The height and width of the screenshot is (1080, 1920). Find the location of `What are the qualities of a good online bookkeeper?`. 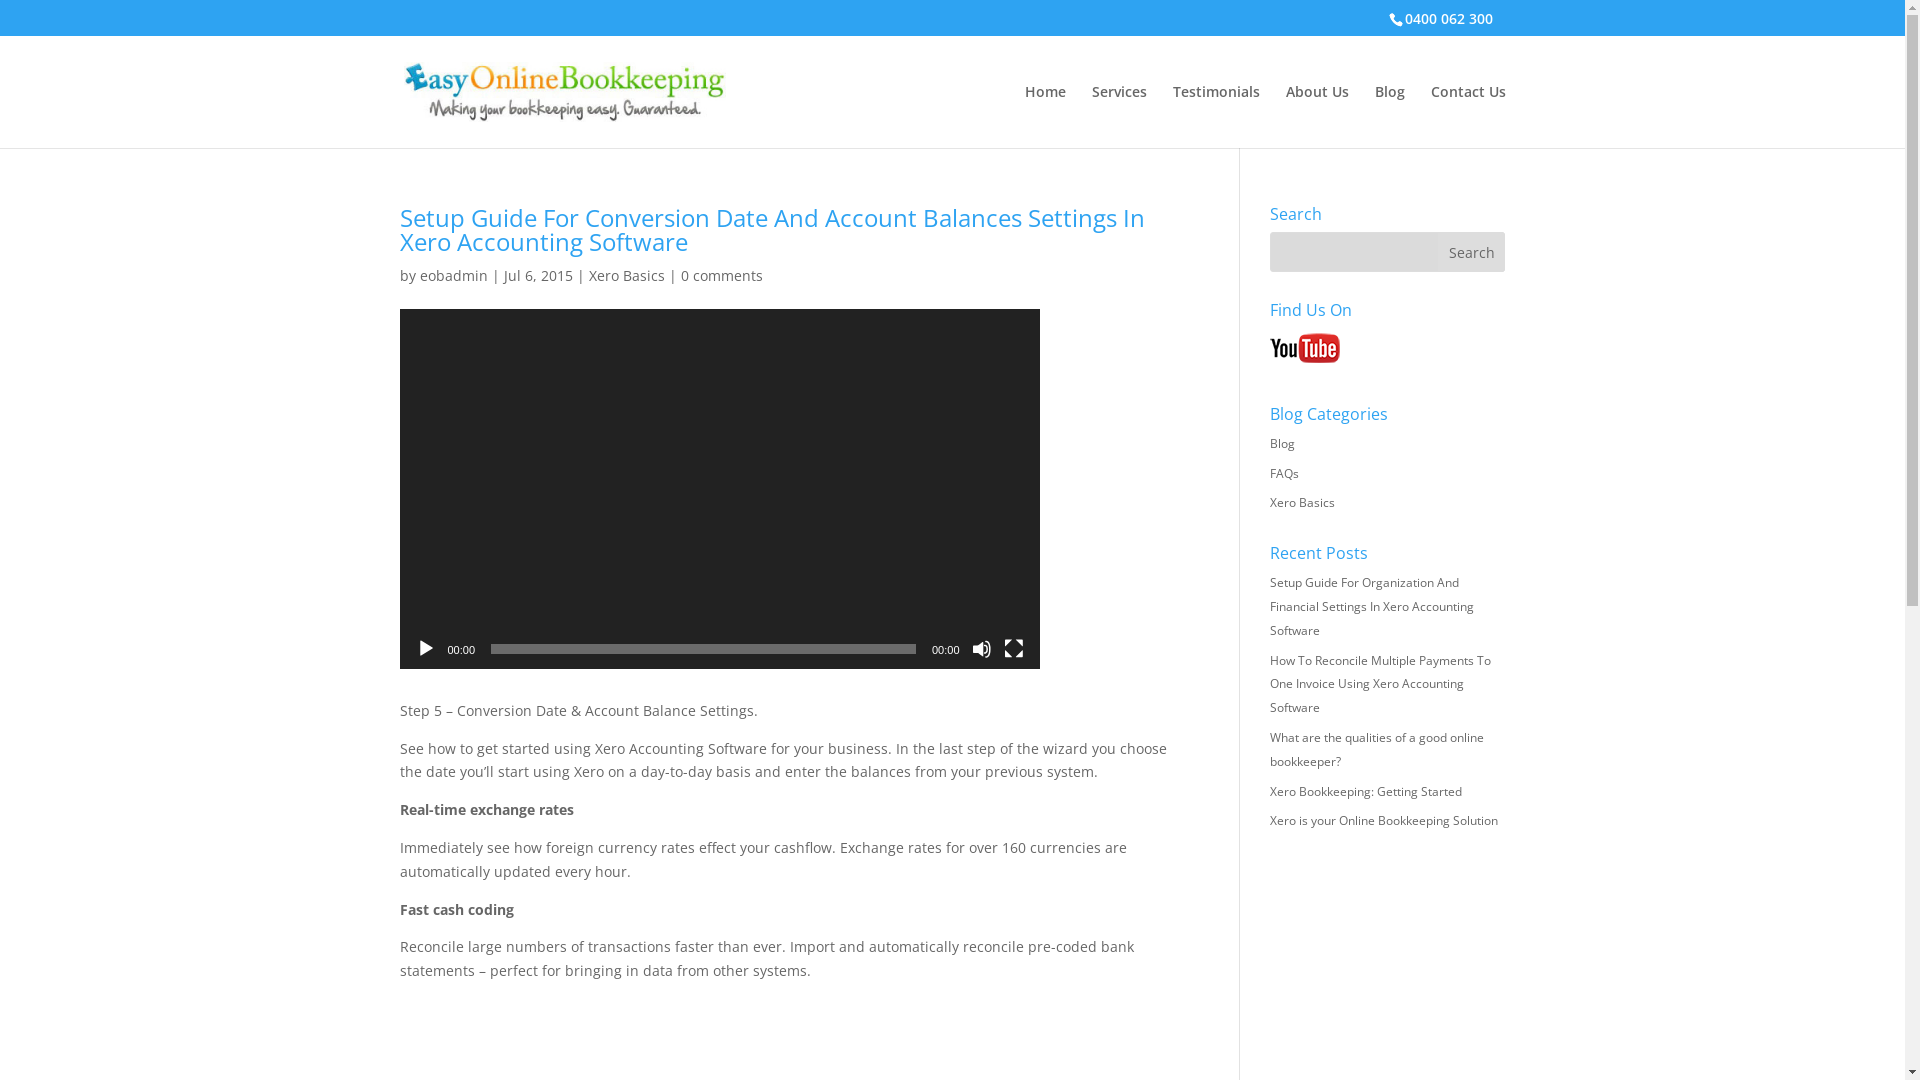

What are the qualities of a good online bookkeeper? is located at coordinates (1377, 749).